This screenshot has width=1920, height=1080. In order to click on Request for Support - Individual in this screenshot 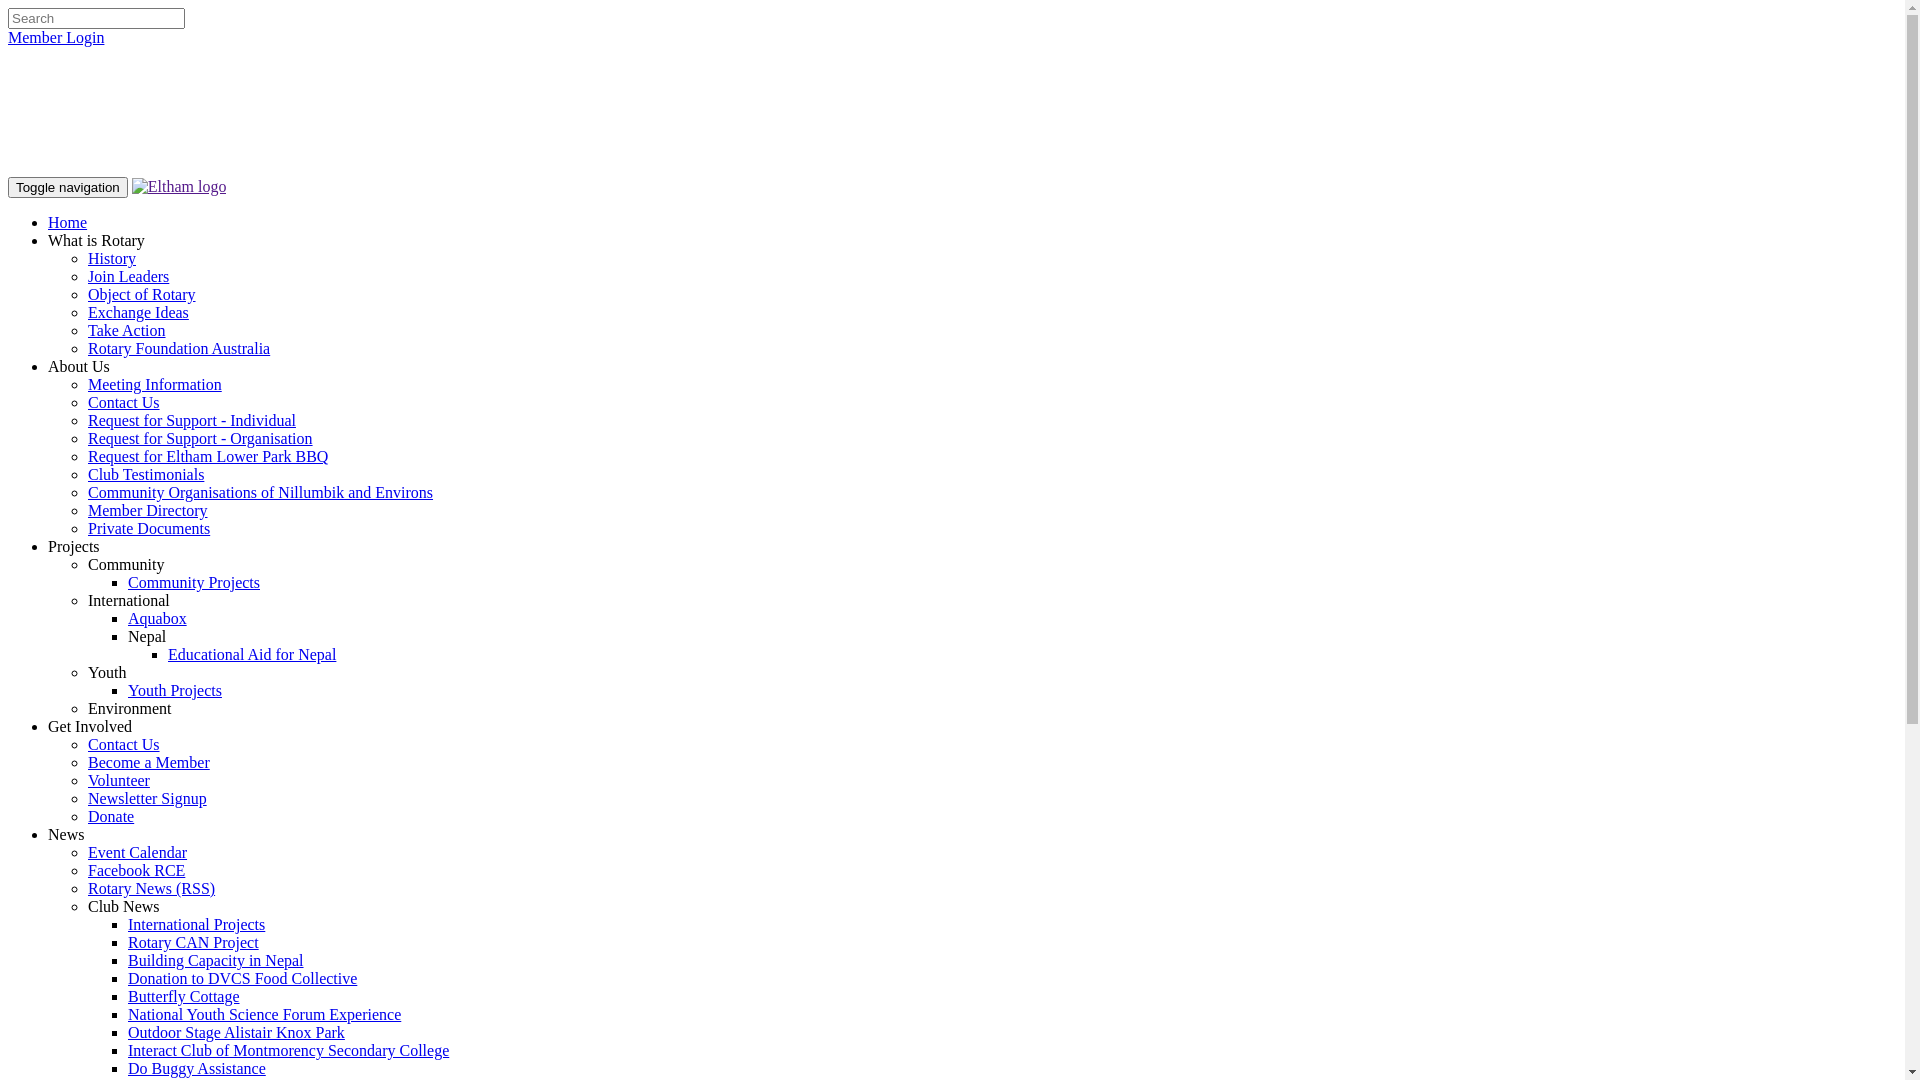, I will do `click(192, 420)`.